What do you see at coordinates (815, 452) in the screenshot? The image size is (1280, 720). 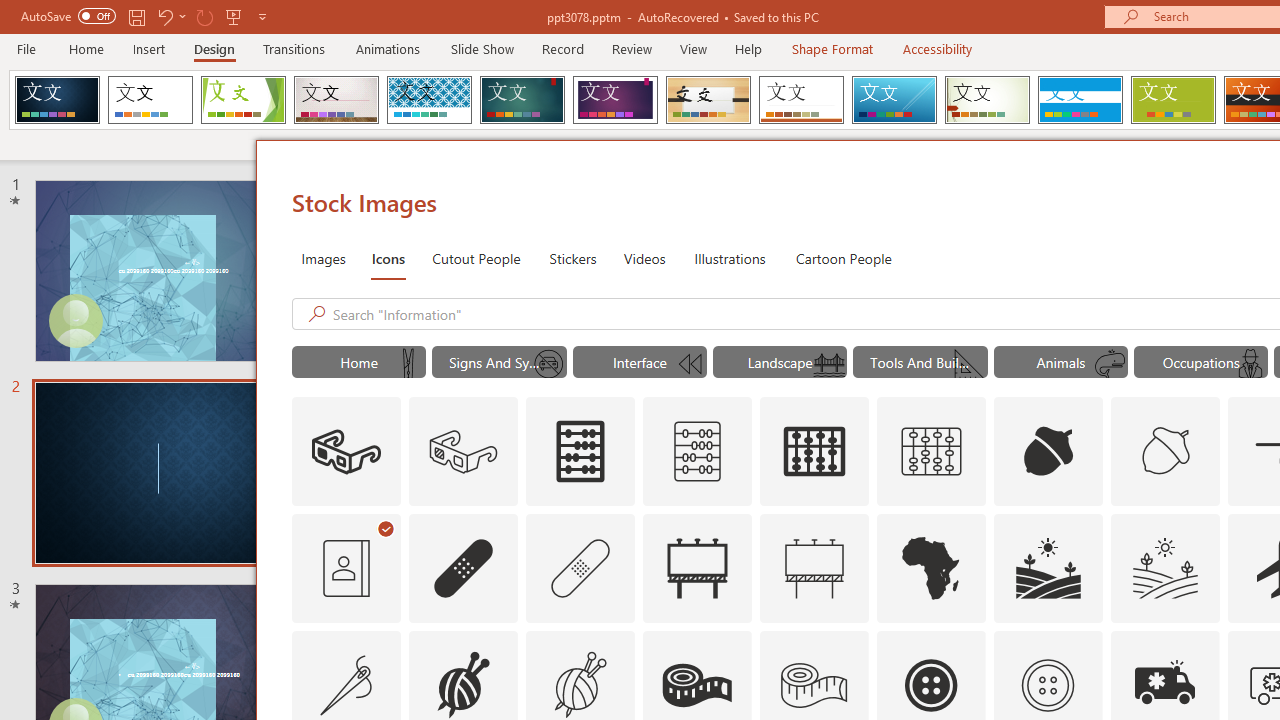 I see `AutomationID: Icons_Abacus1` at bounding box center [815, 452].